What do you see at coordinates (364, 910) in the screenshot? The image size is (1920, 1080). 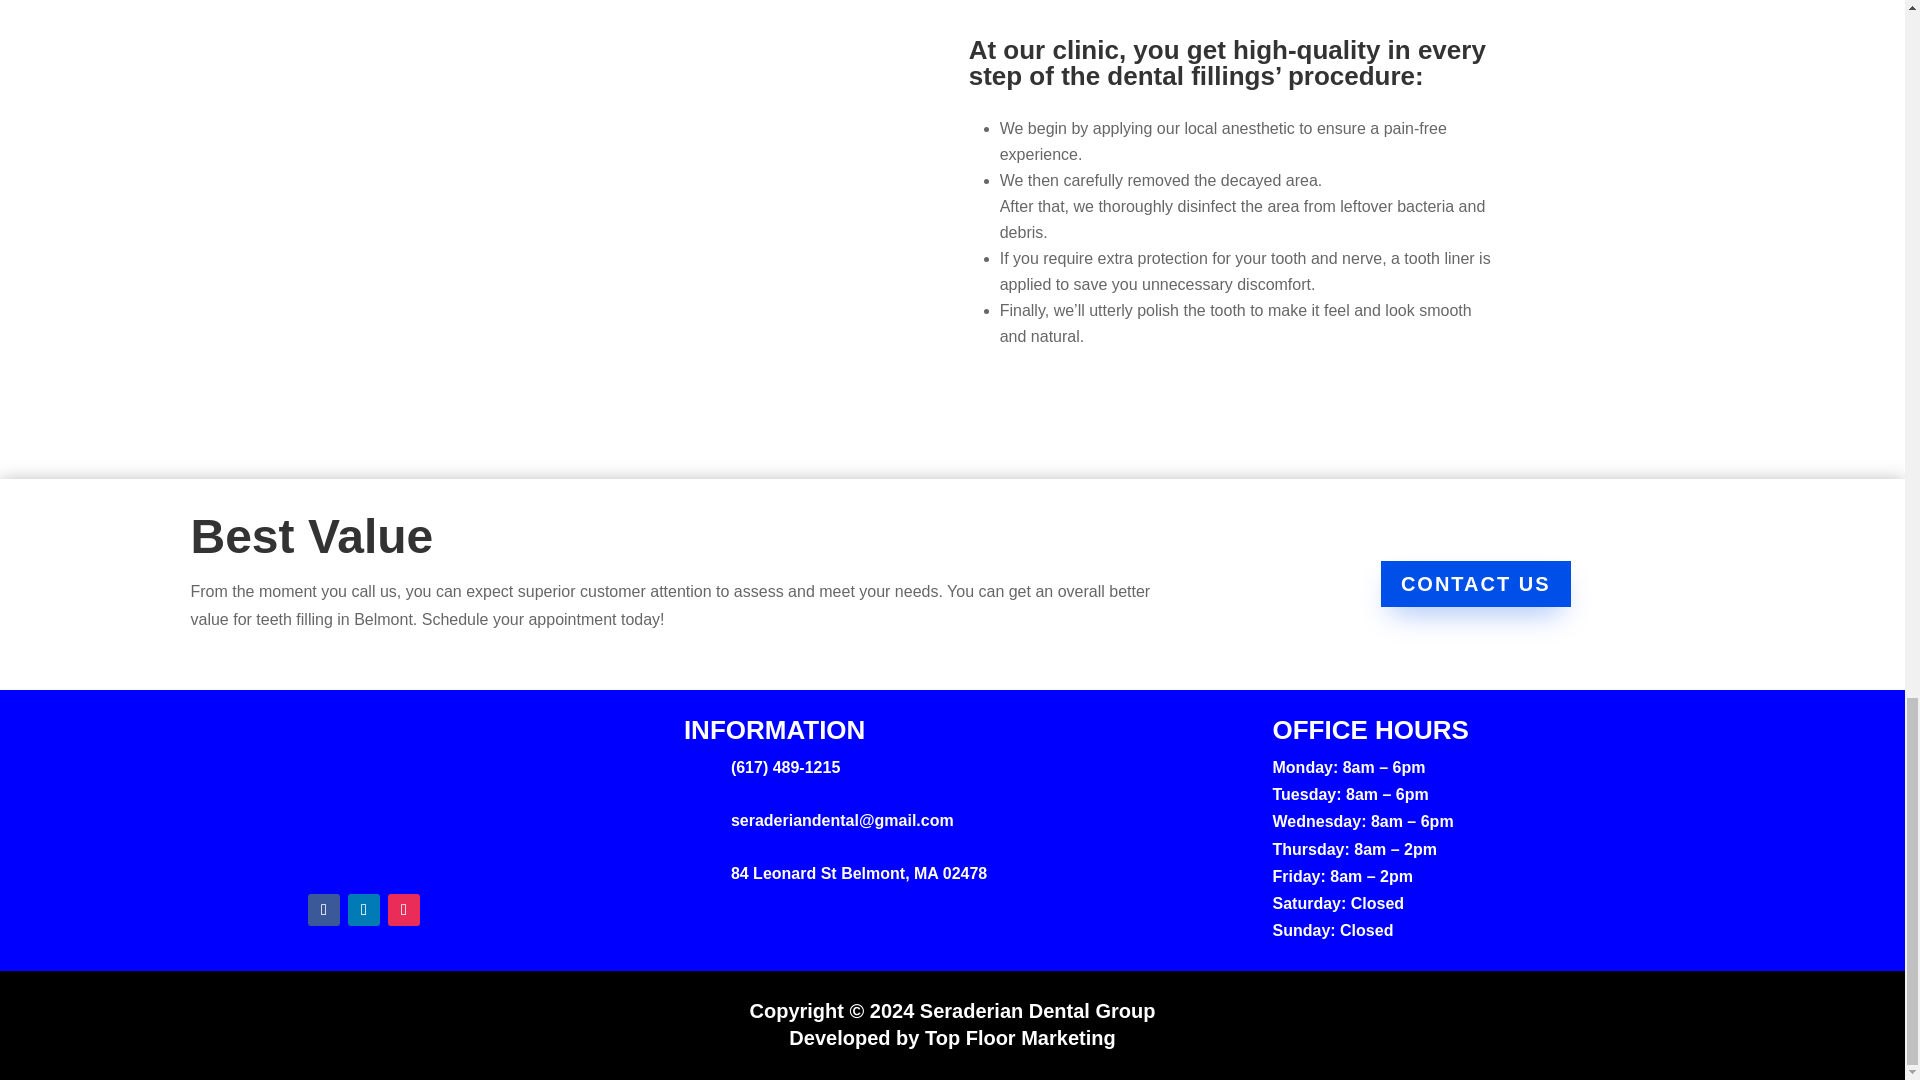 I see `Follow on LinkedIn` at bounding box center [364, 910].